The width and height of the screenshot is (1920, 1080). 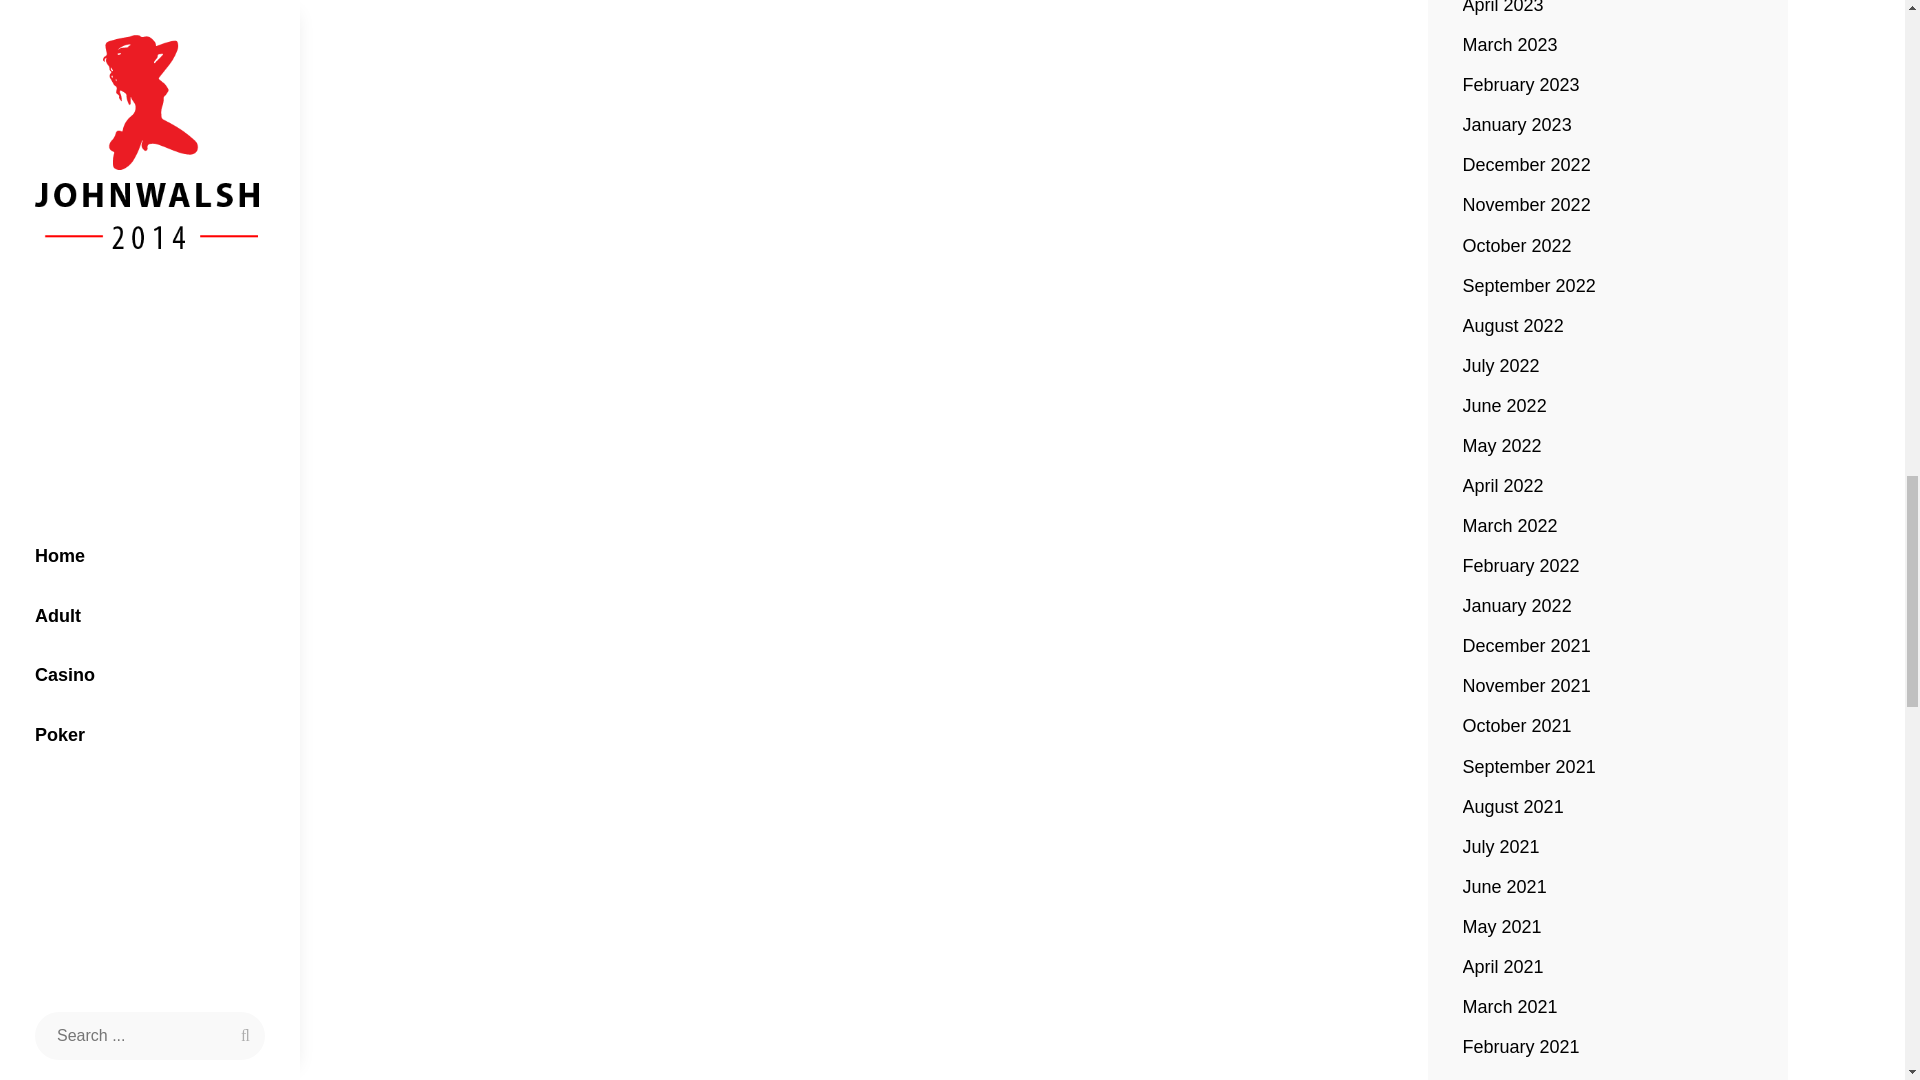 I want to click on April 2023, so click(x=1503, y=10).